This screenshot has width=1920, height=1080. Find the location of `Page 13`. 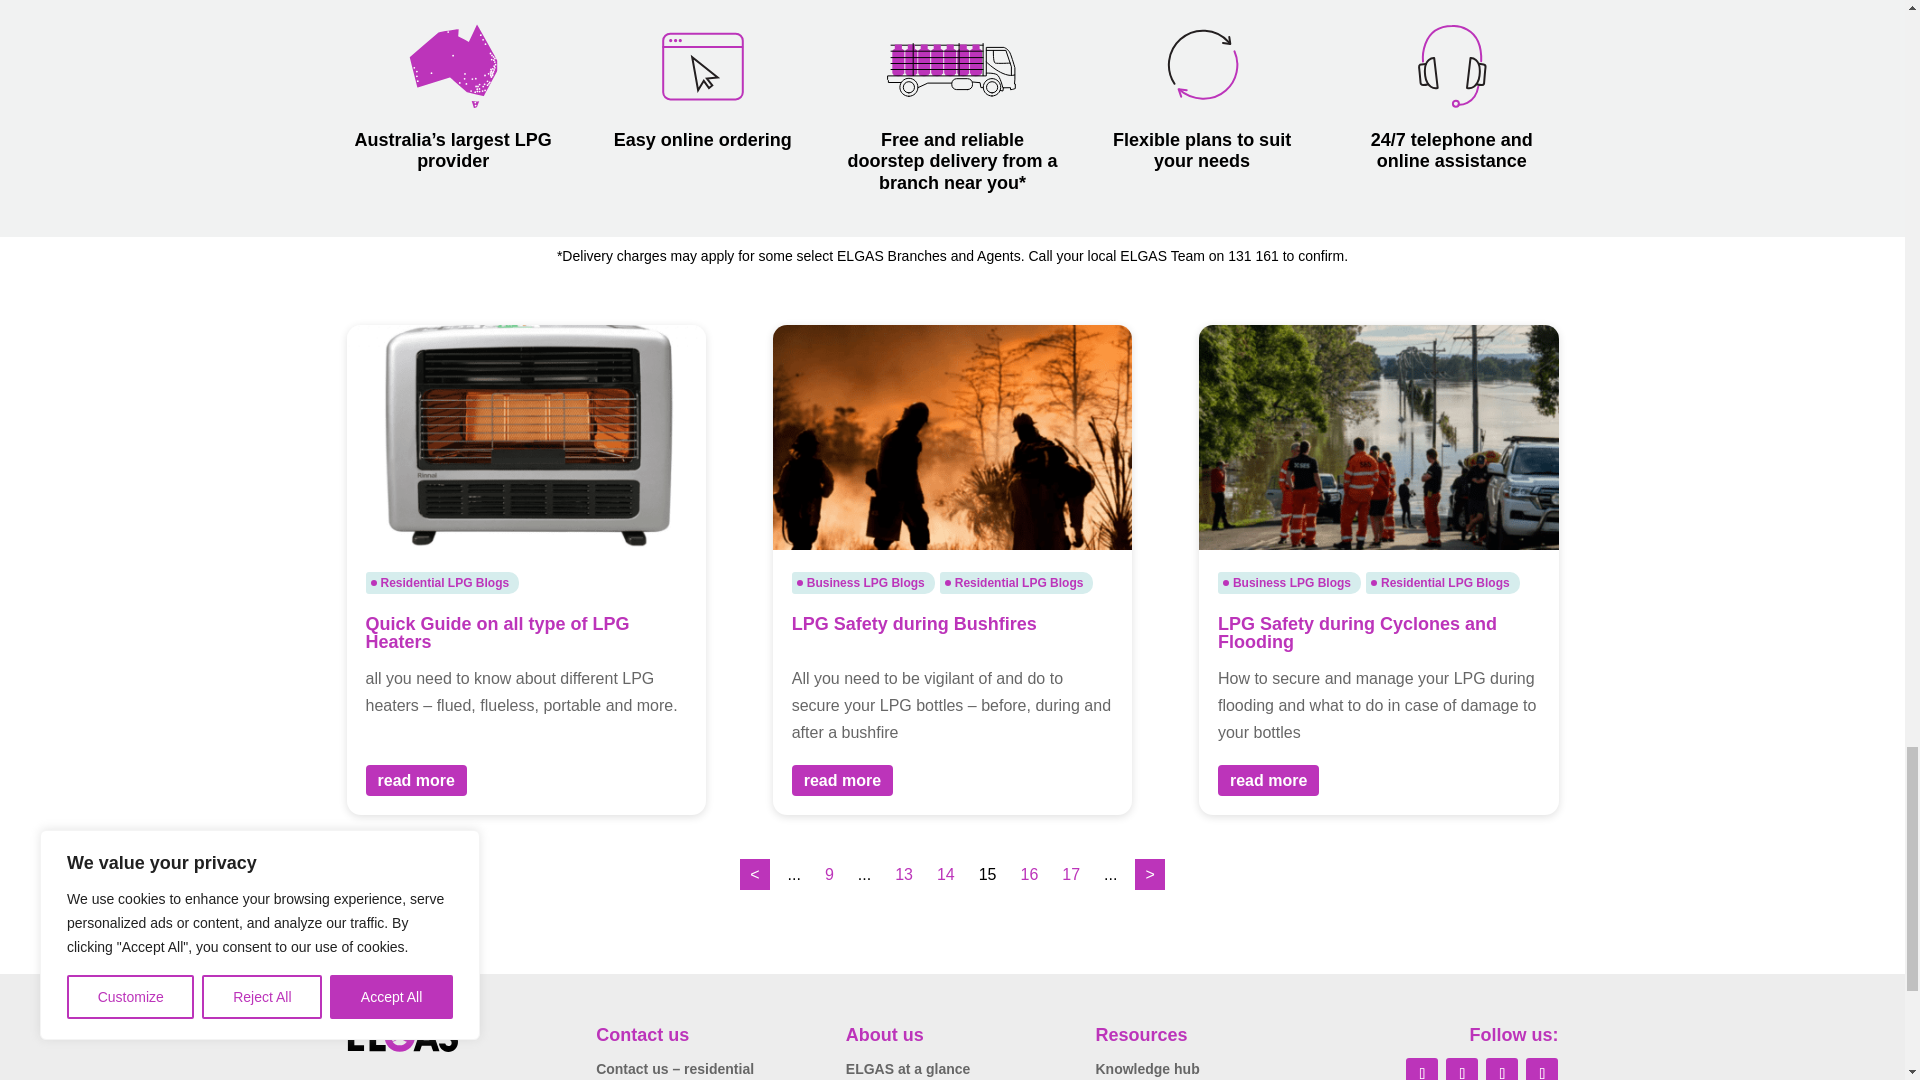

Page 13 is located at coordinates (904, 874).